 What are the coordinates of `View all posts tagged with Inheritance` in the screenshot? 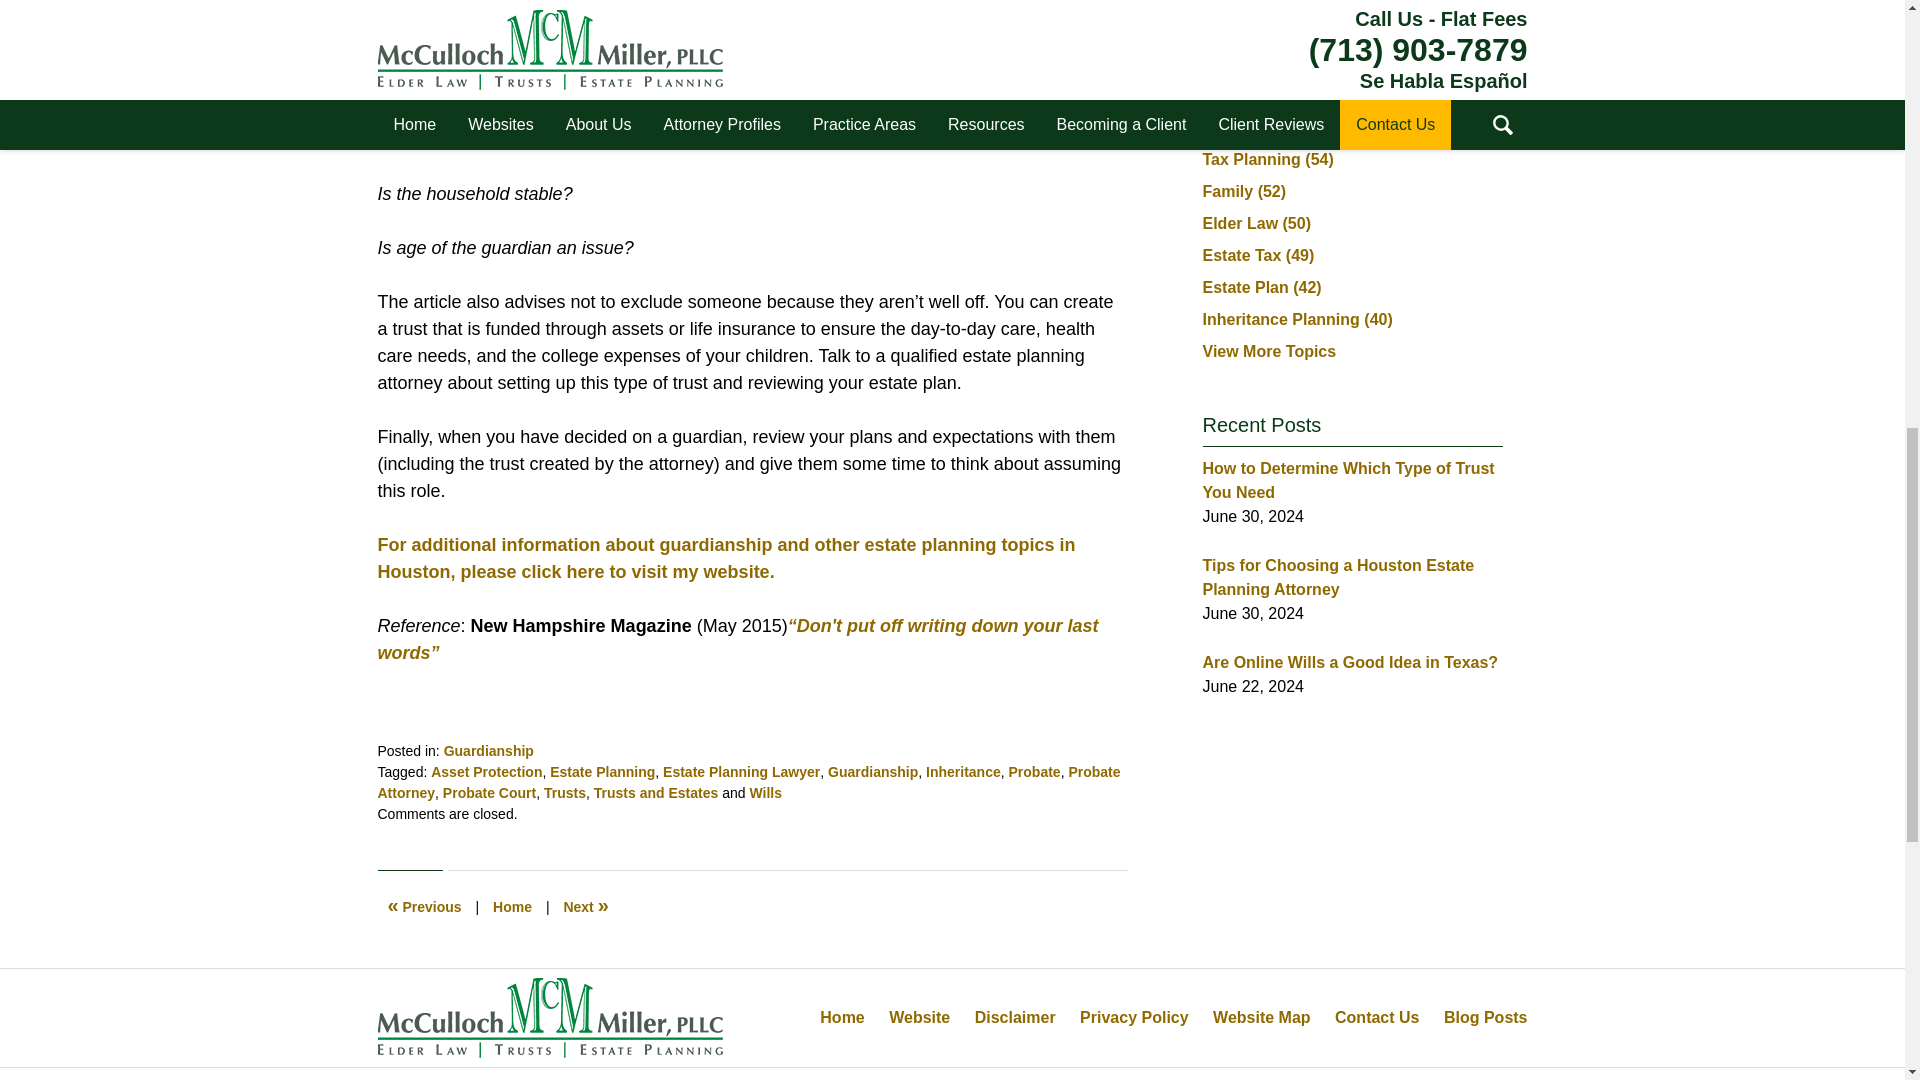 It's located at (962, 771).